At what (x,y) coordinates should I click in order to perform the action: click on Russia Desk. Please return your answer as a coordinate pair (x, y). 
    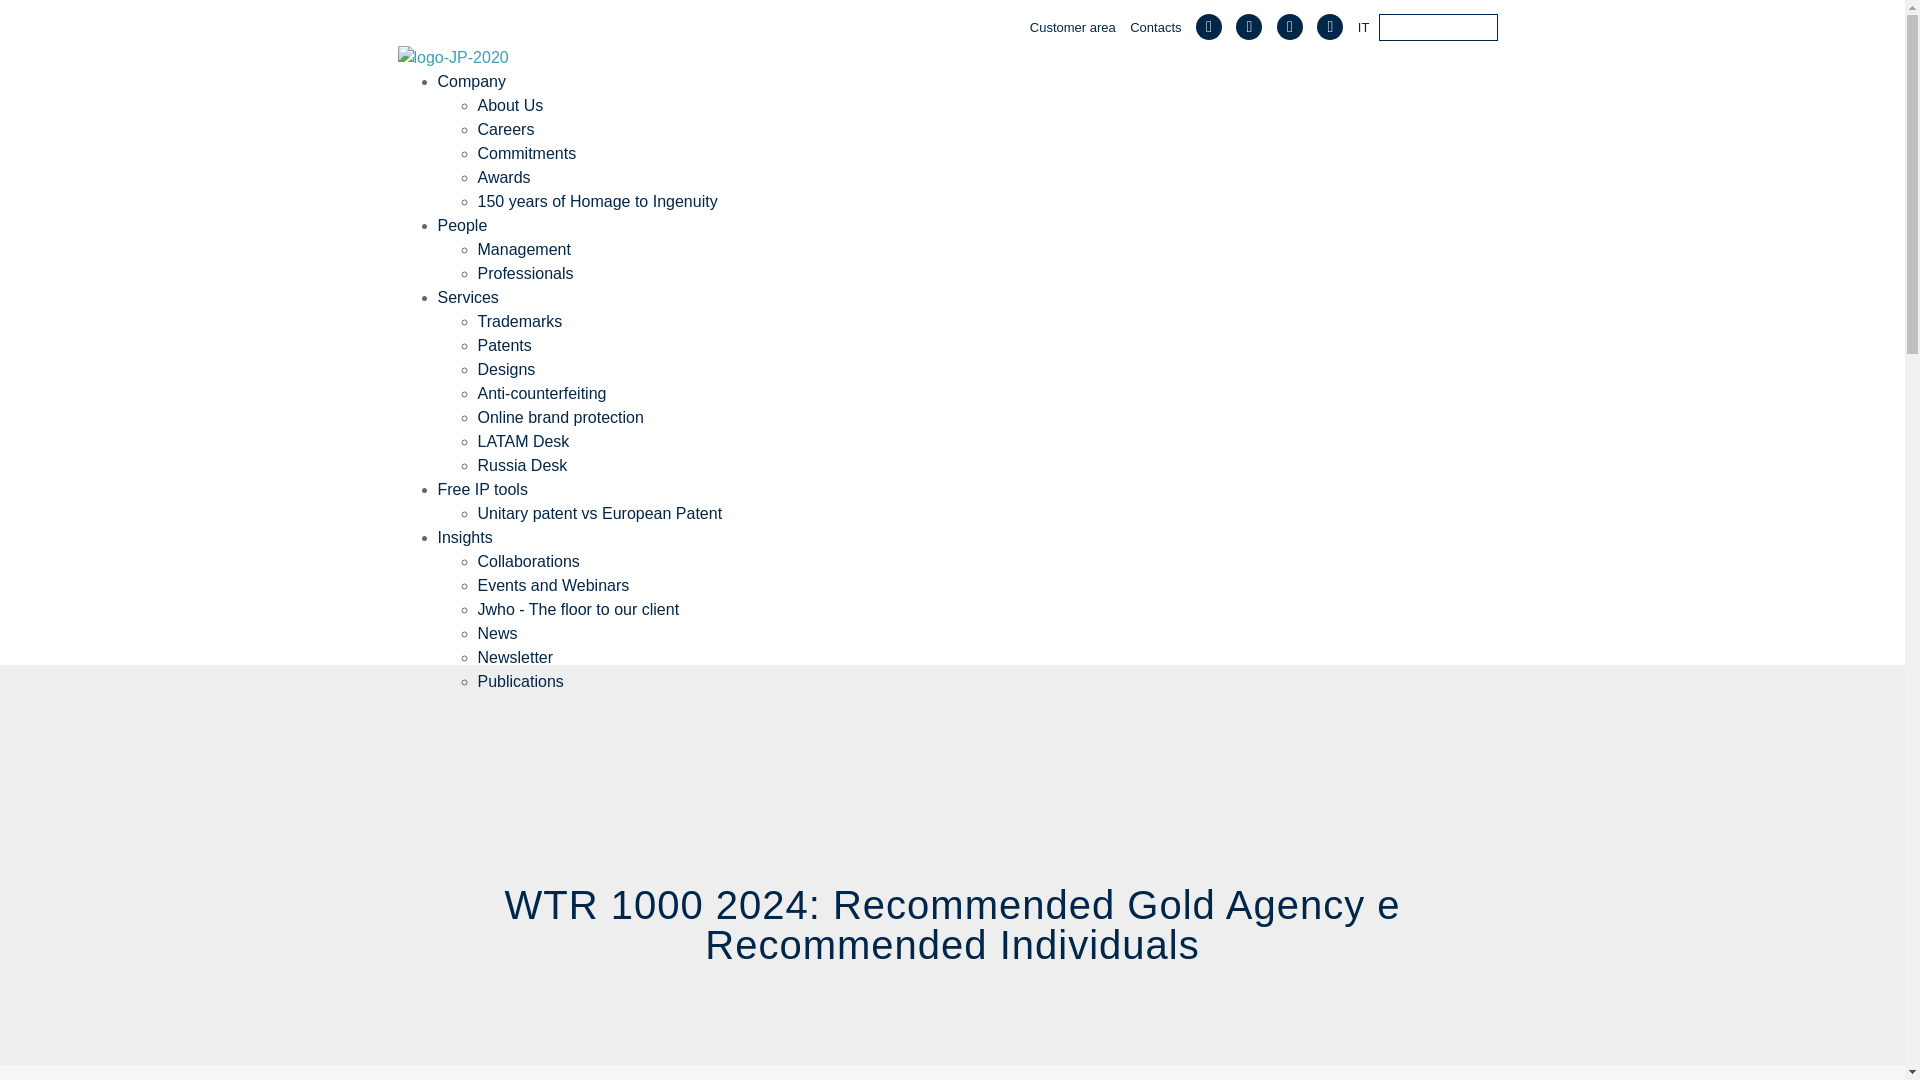
    Looking at the image, I should click on (523, 465).